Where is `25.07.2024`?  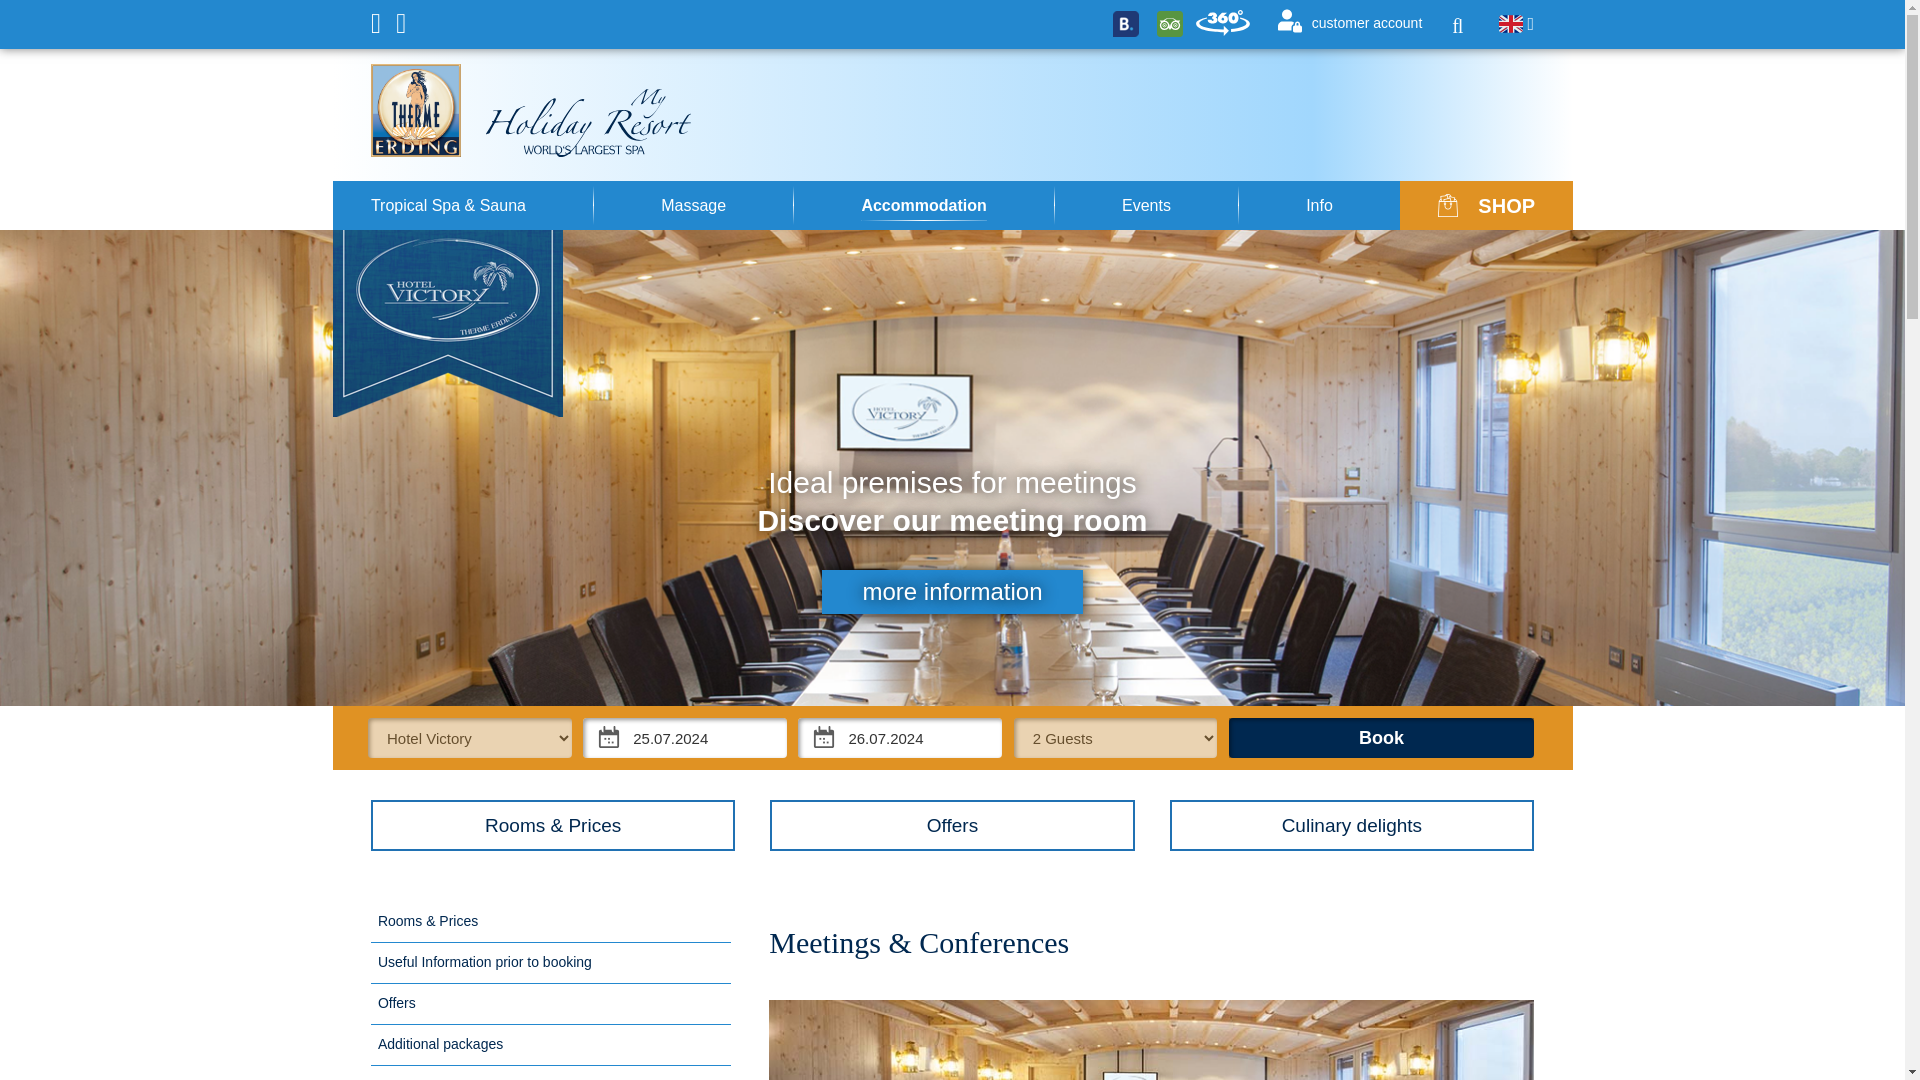
25.07.2024 is located at coordinates (684, 738).